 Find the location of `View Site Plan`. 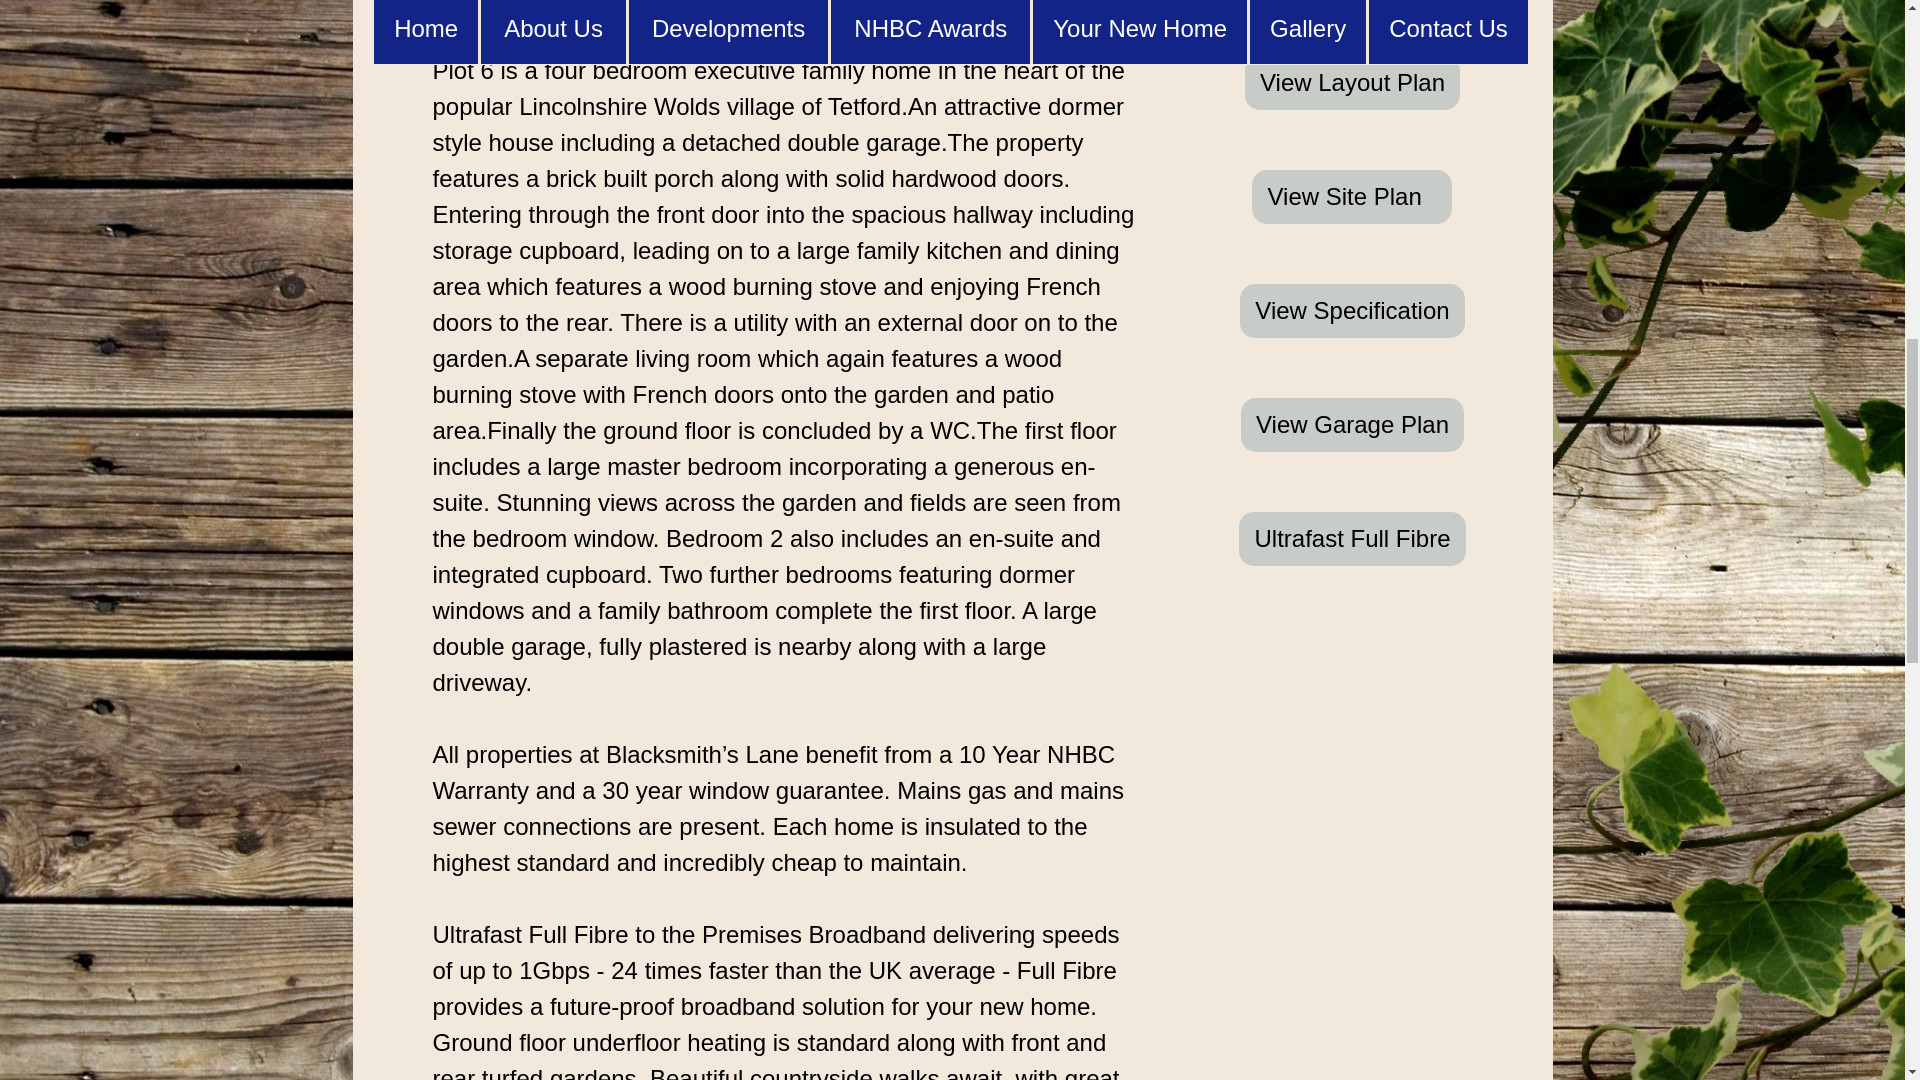

View Site Plan is located at coordinates (1351, 196).